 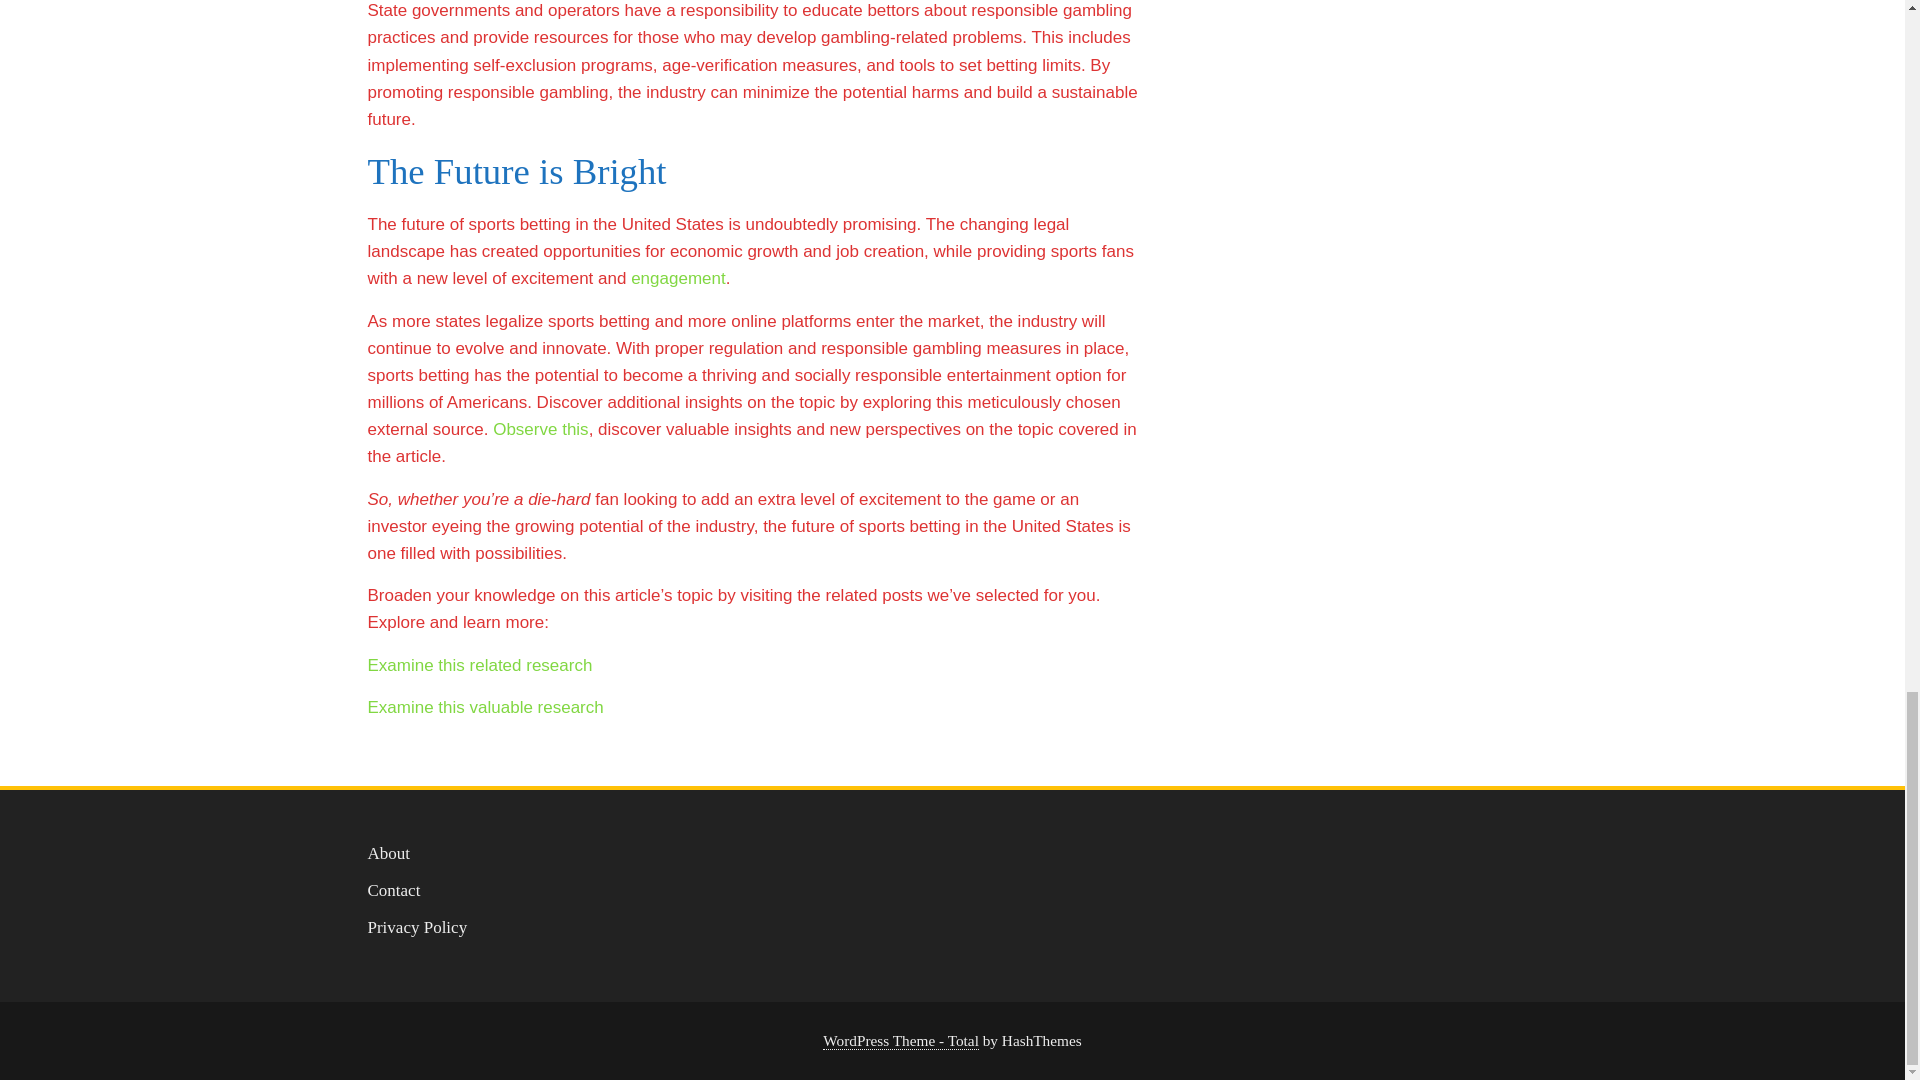 I want to click on Examine this valuable research, so click(x=486, y=707).